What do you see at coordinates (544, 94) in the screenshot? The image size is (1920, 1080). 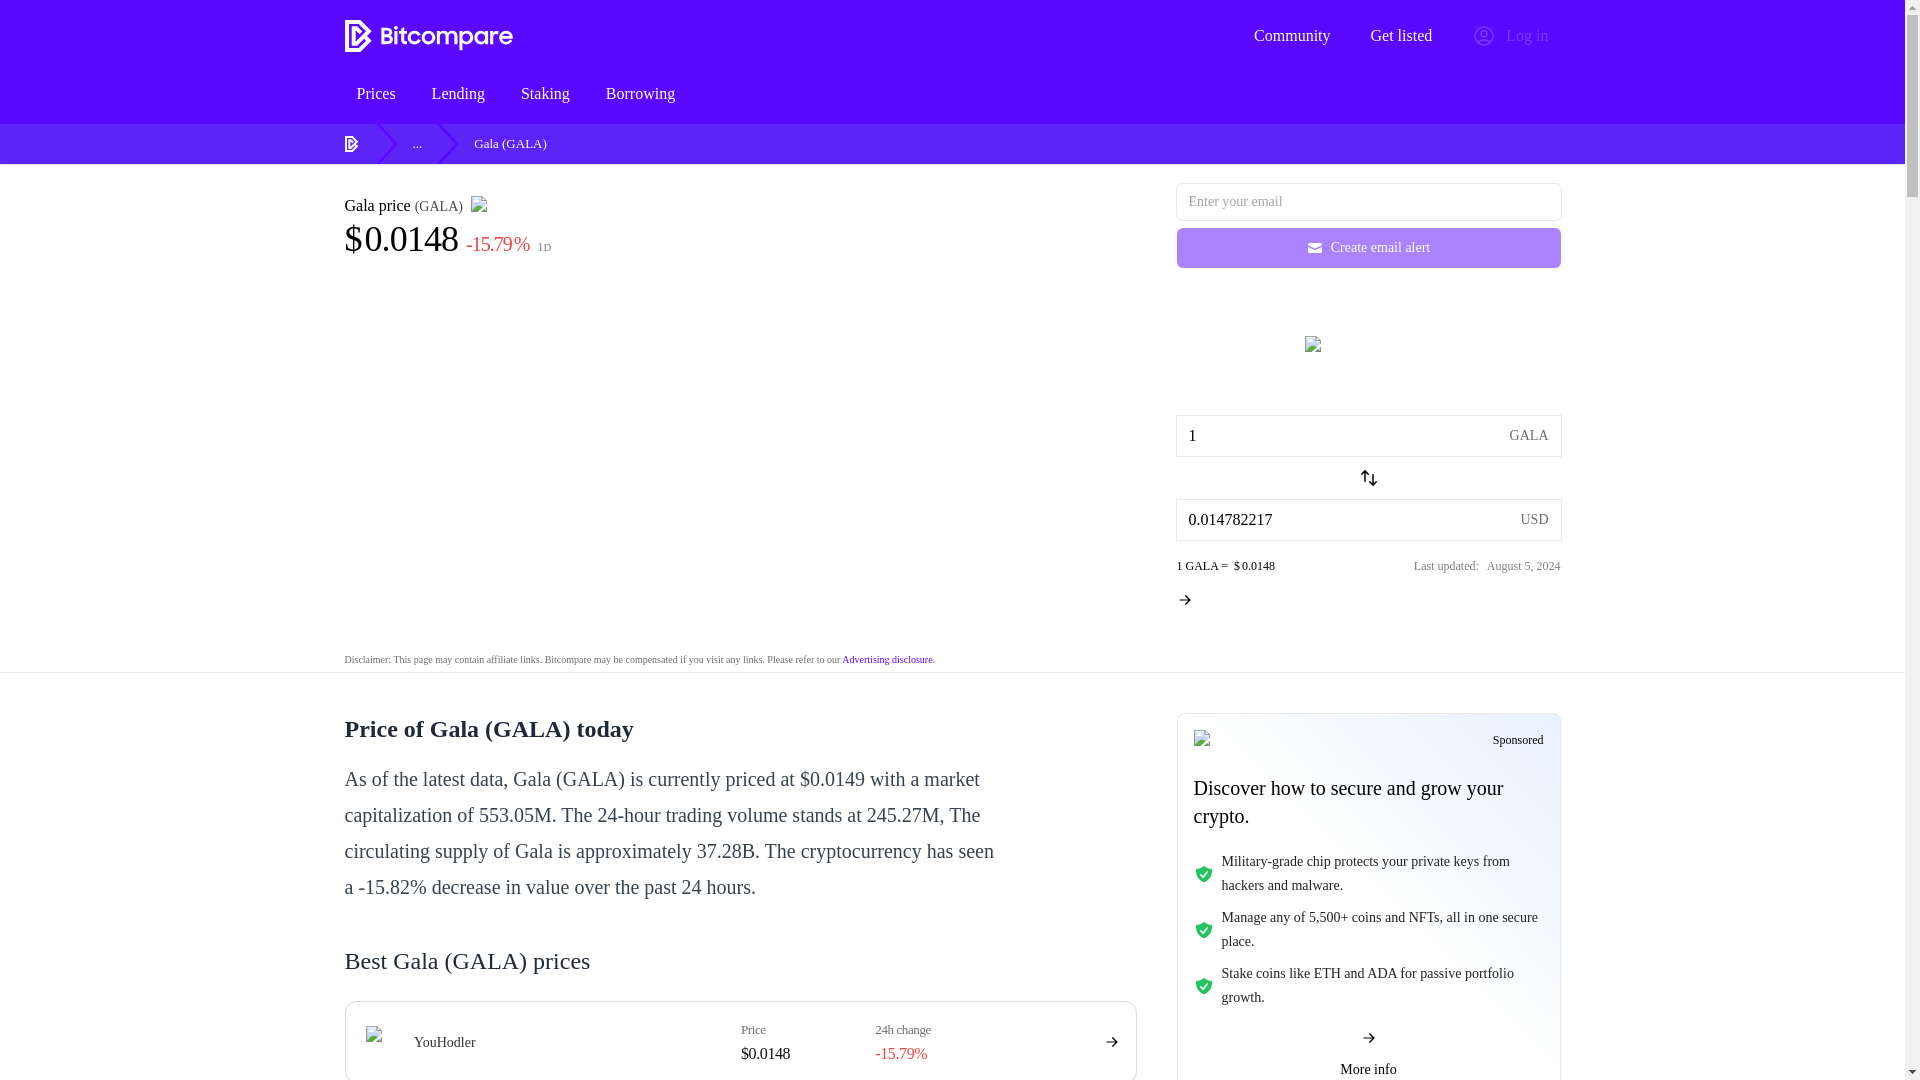 I see `1` at bounding box center [544, 94].